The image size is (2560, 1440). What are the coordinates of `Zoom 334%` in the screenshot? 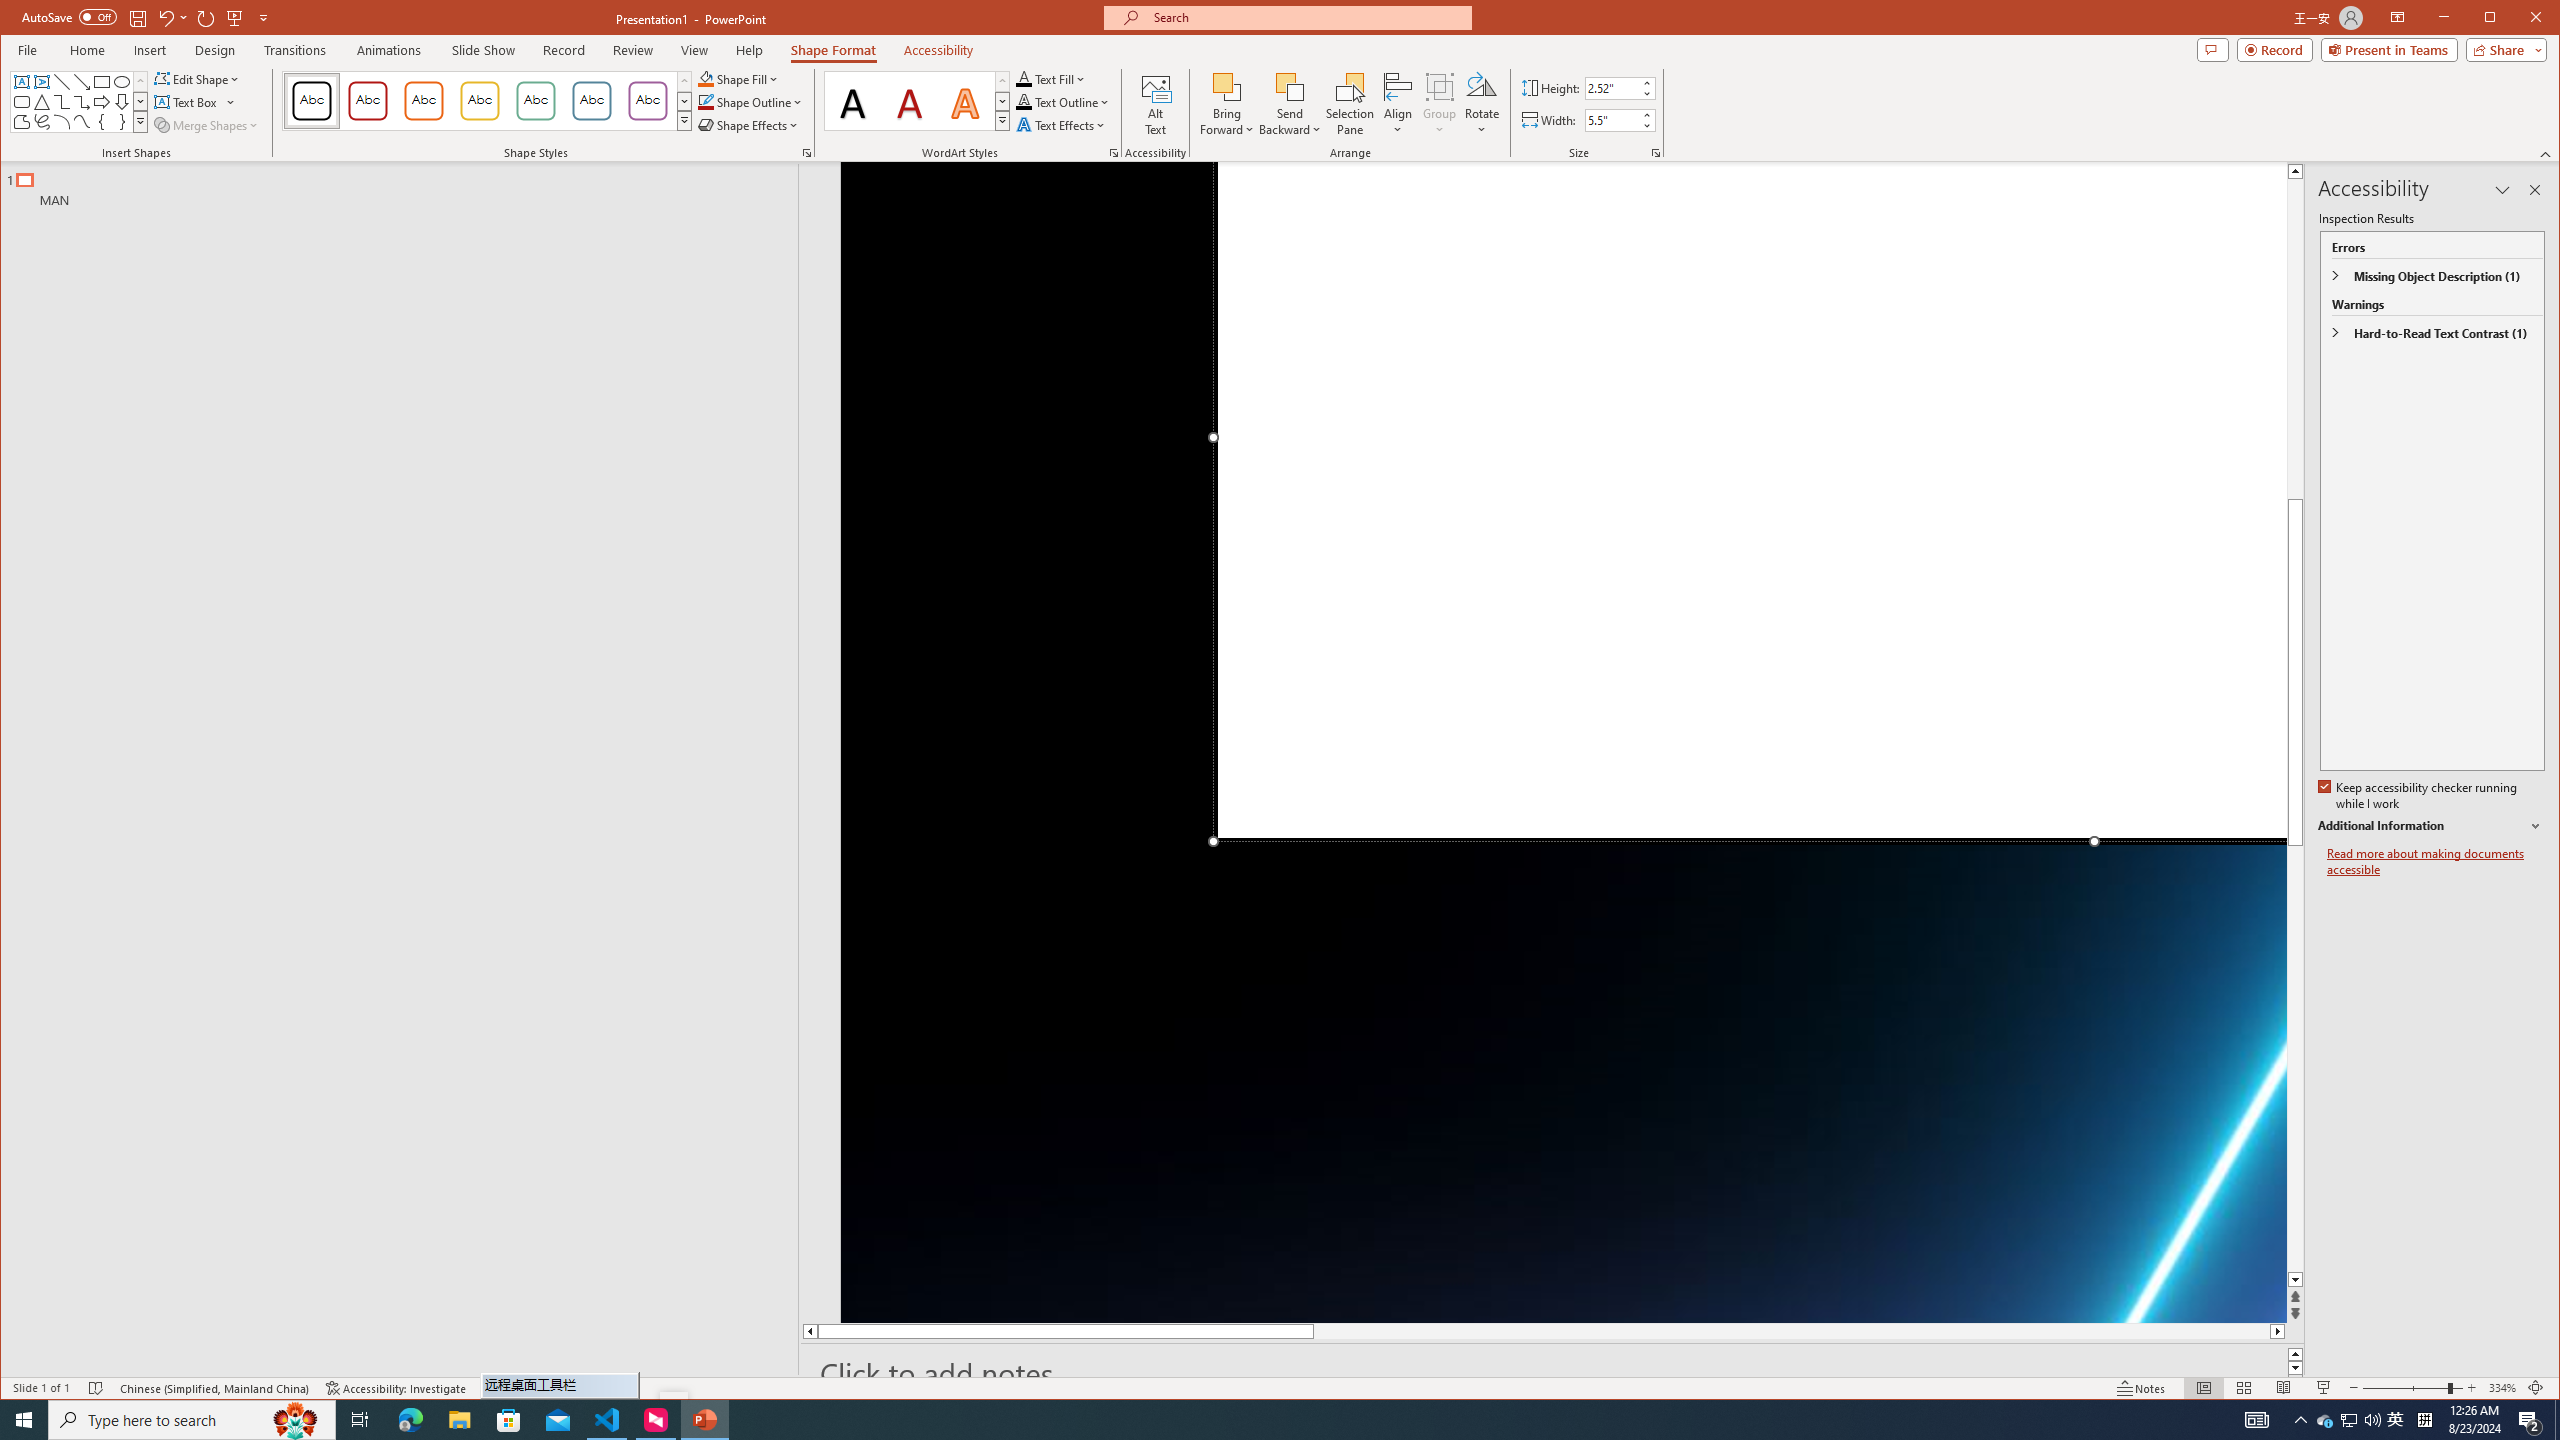 It's located at (2502, 1388).